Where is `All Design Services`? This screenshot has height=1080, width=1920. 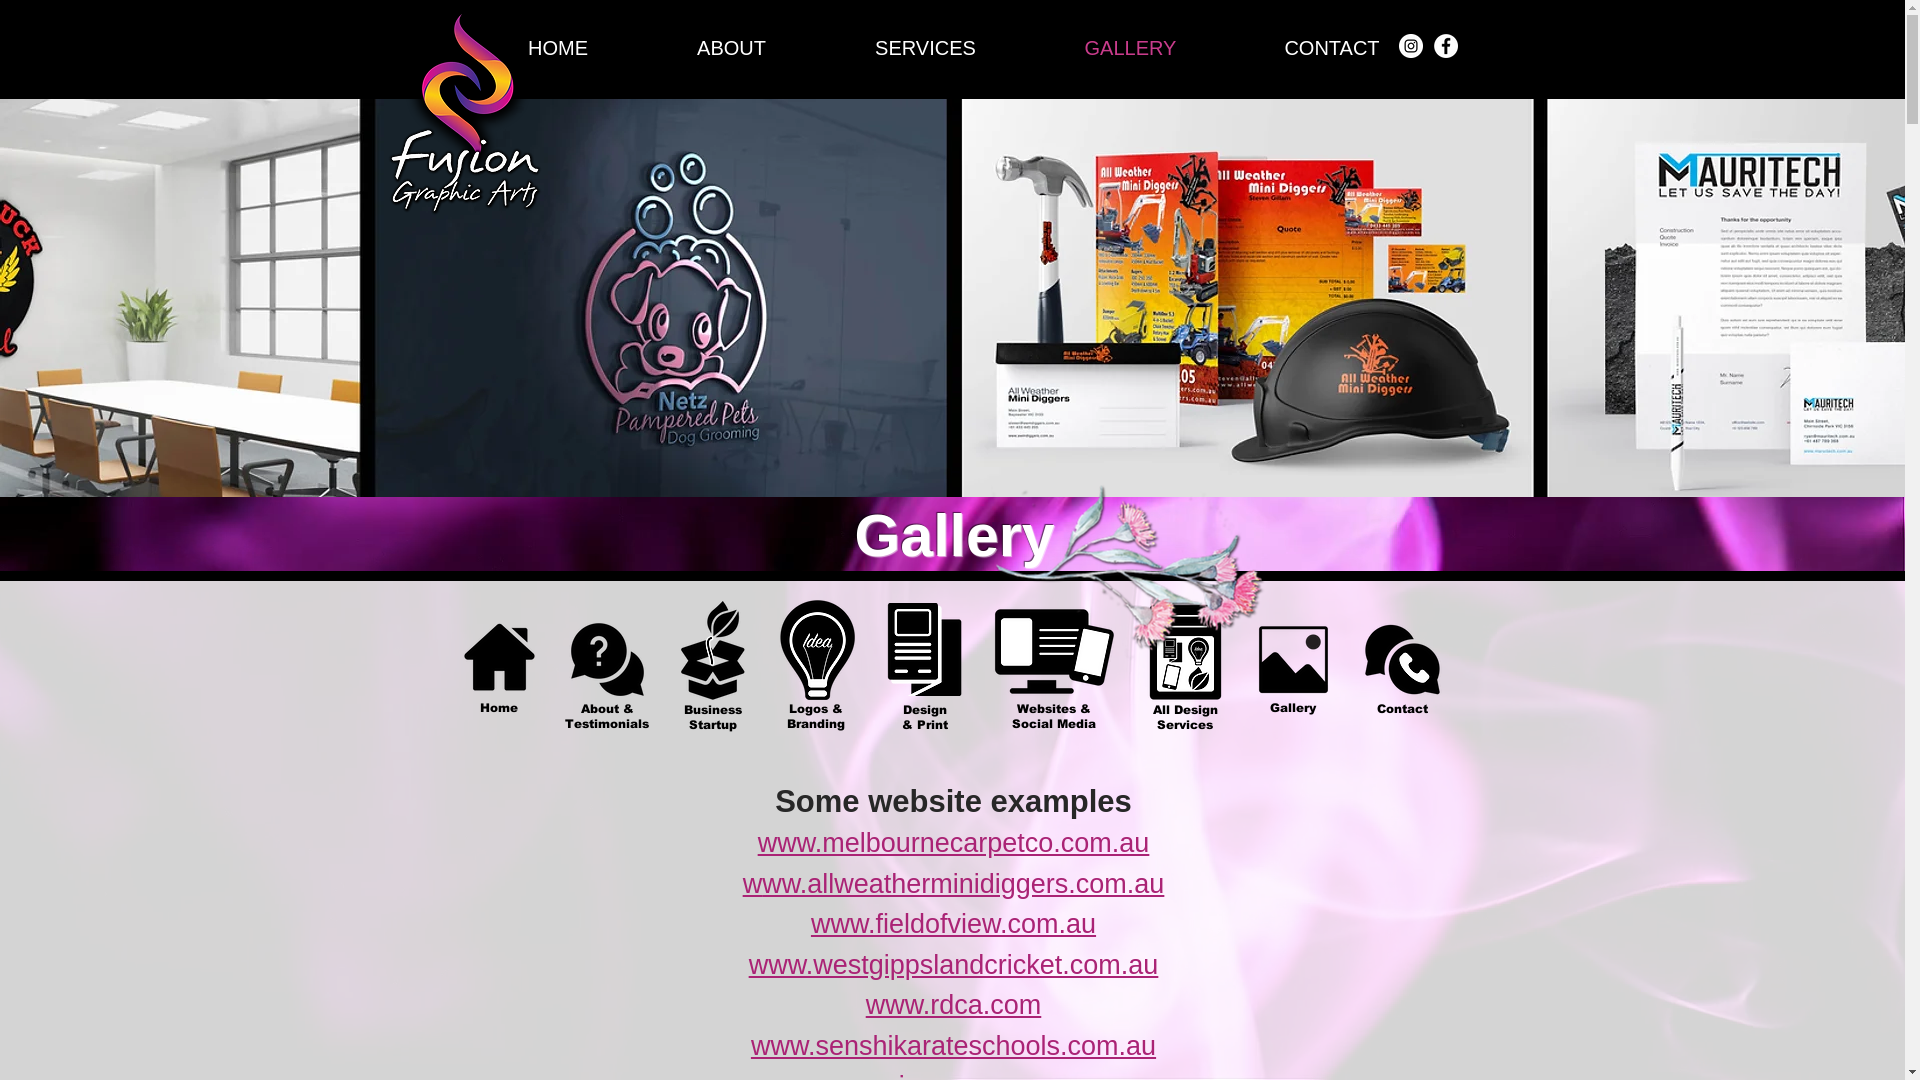 All Design Services is located at coordinates (1184, 718).